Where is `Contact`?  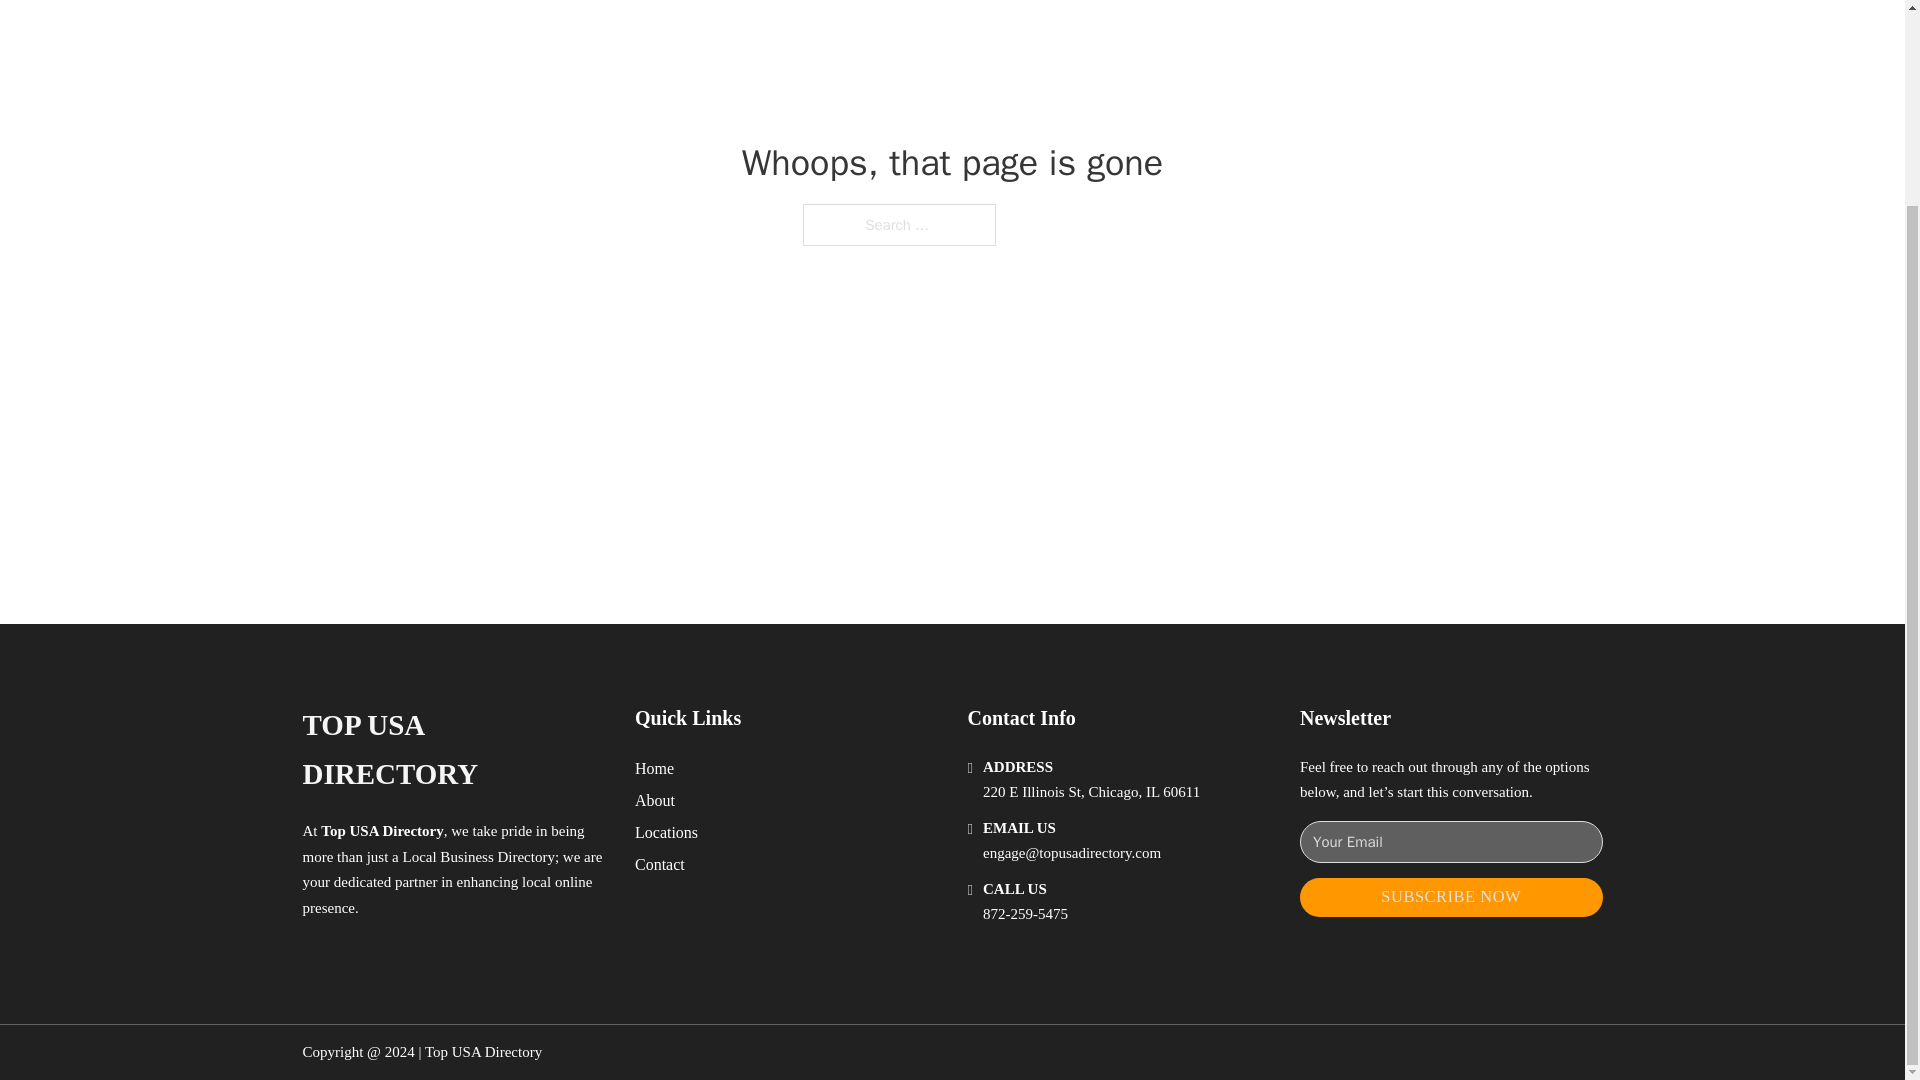 Contact is located at coordinates (660, 864).